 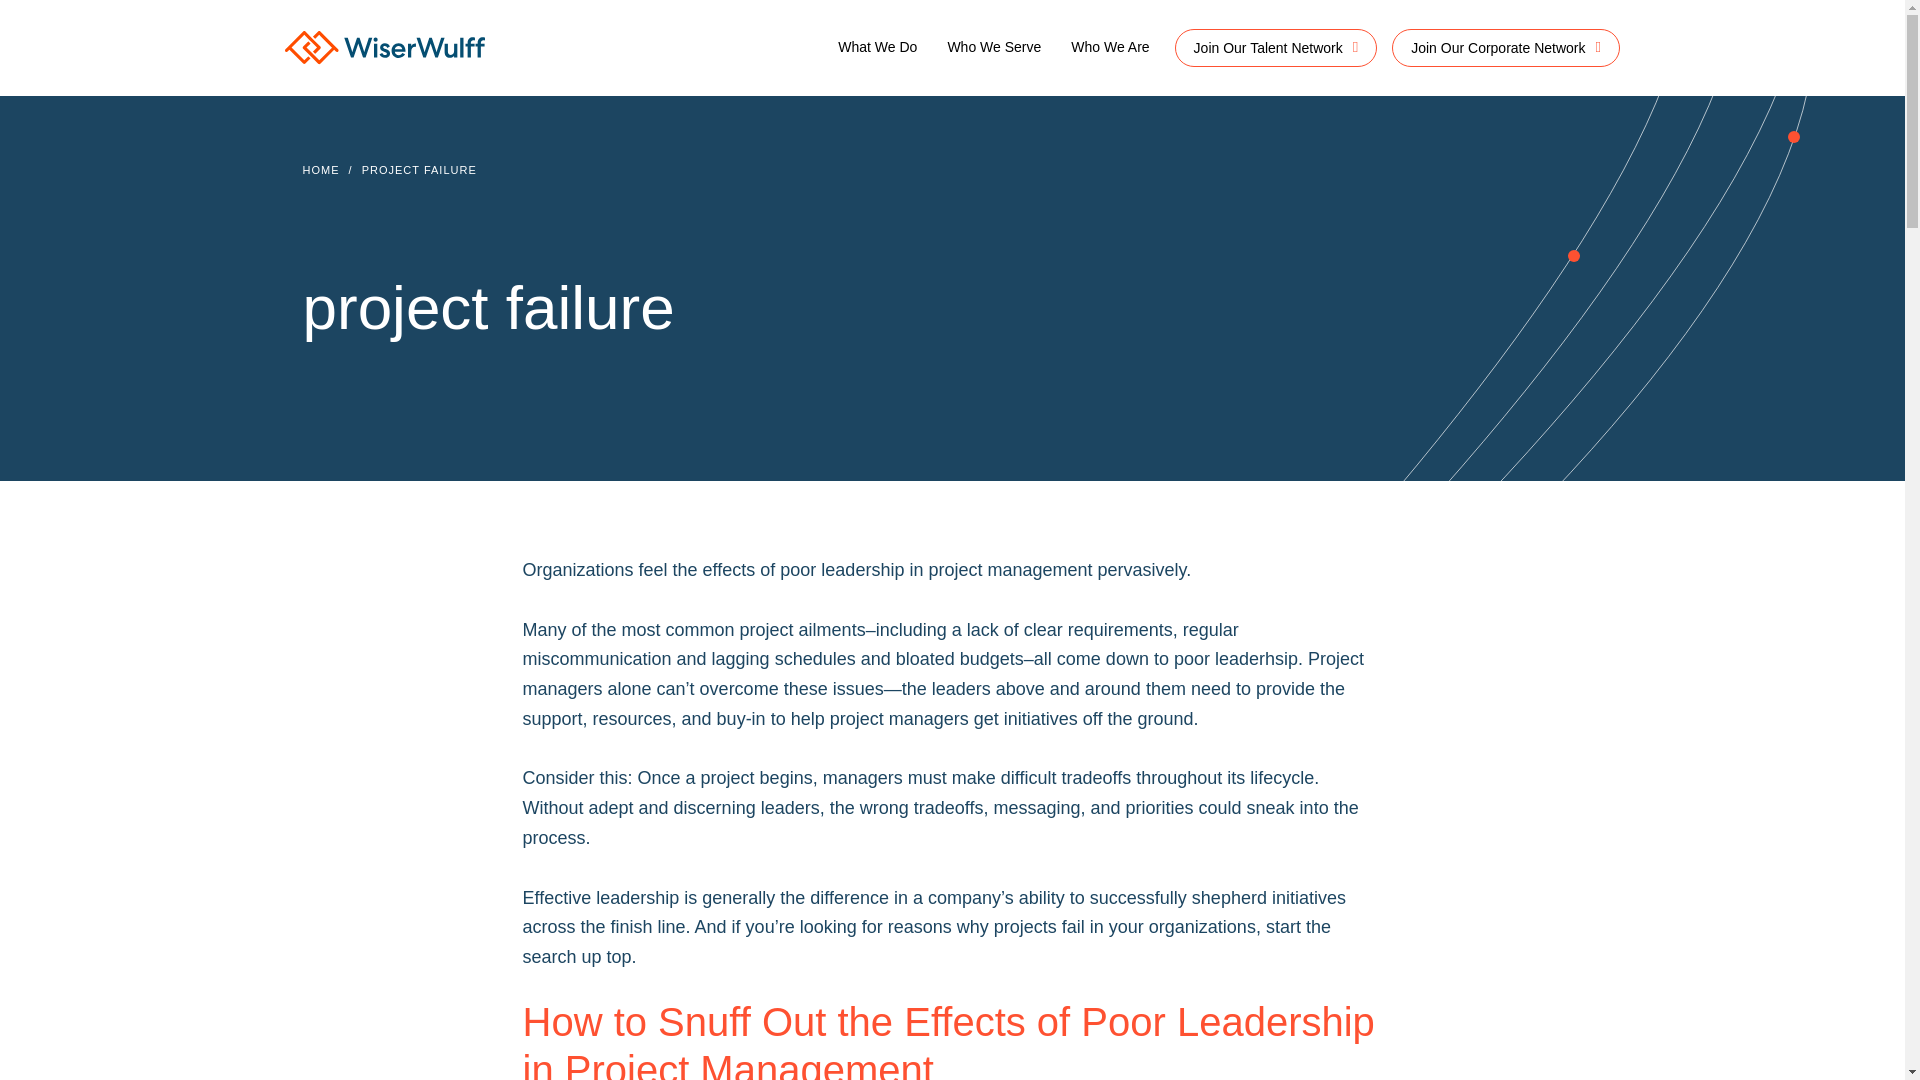 I want to click on Who We Serve, so click(x=994, y=48).